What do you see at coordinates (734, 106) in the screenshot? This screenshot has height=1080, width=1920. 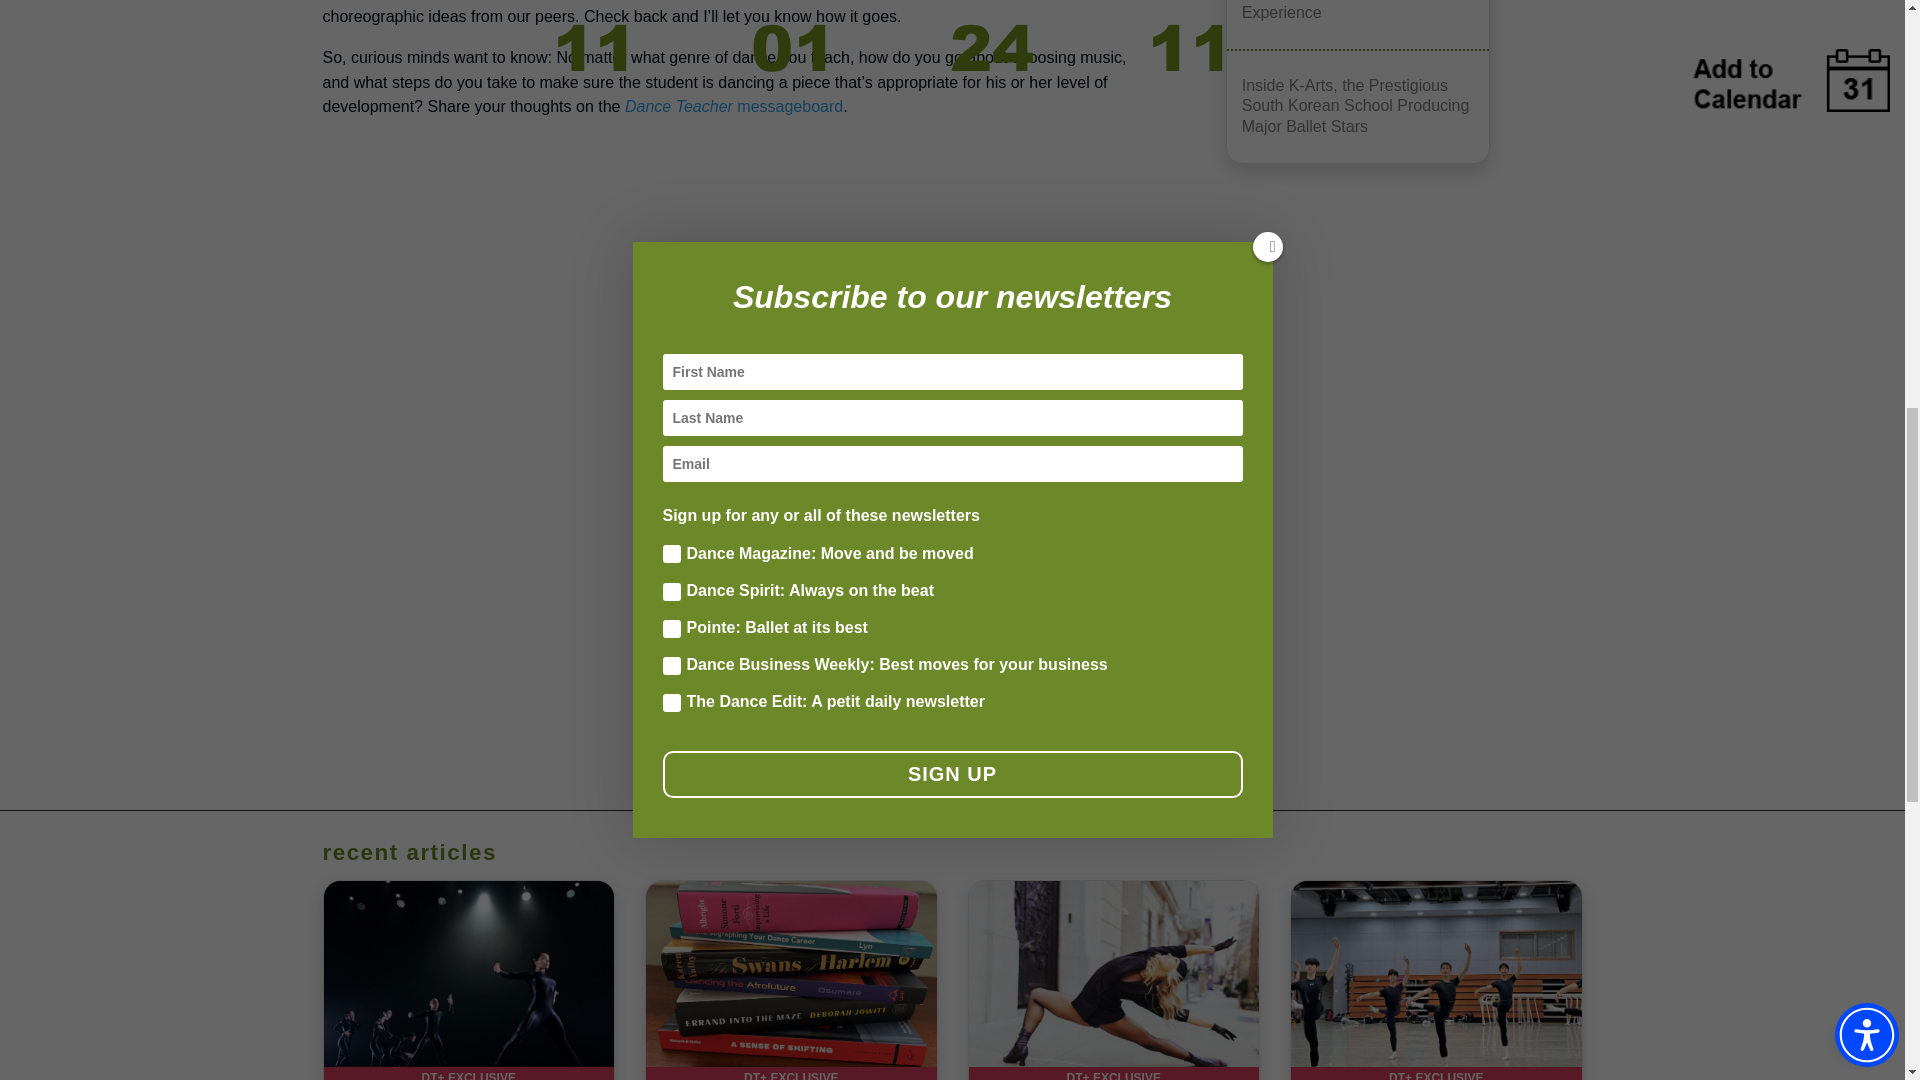 I see `DT messageboards: ballet choreography` at bounding box center [734, 106].